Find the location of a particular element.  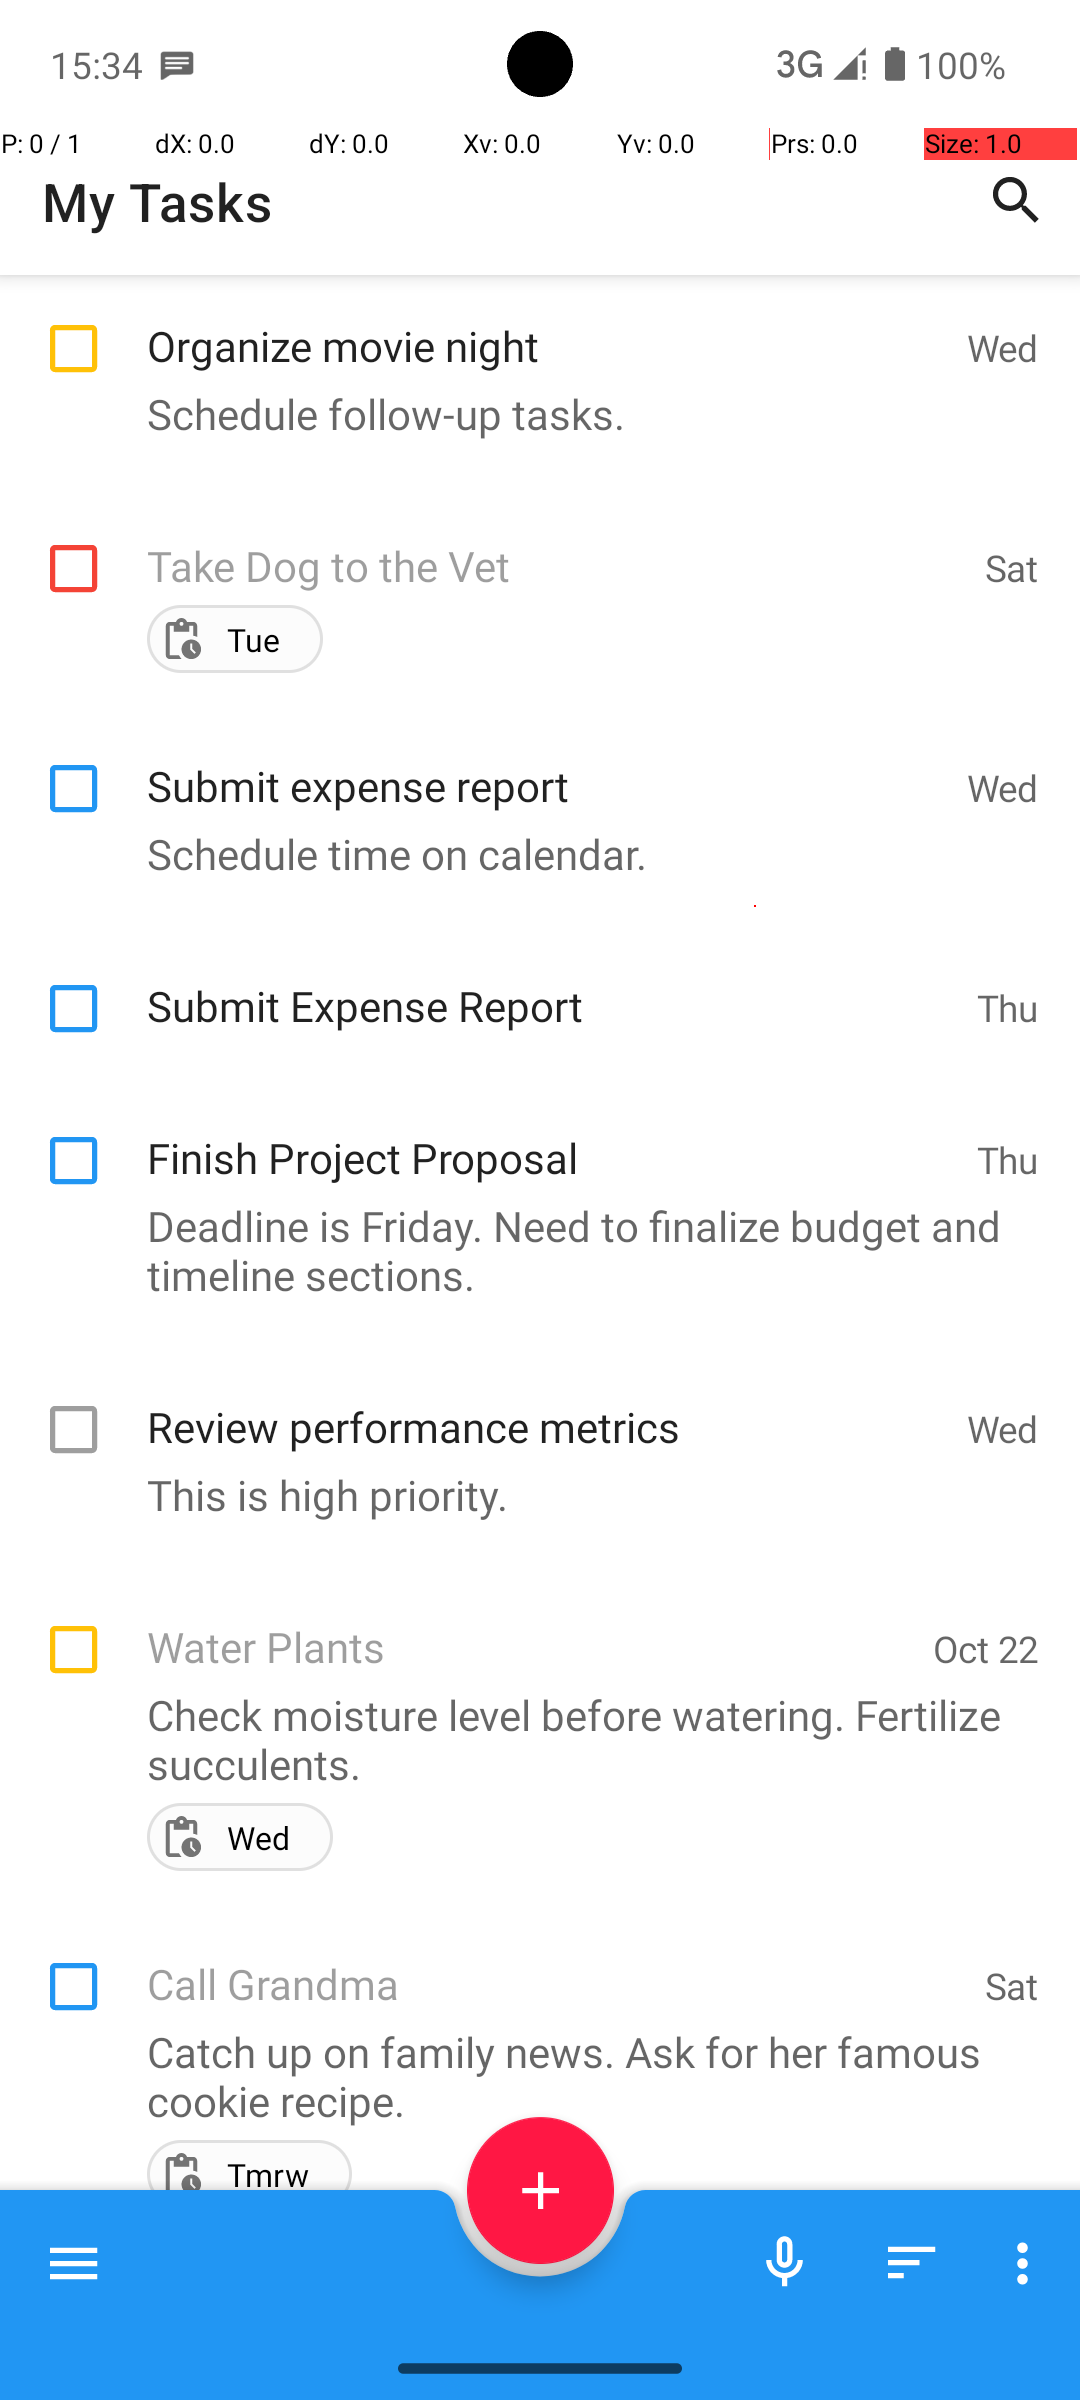

Schedule time on calendar. is located at coordinates (530, 854).